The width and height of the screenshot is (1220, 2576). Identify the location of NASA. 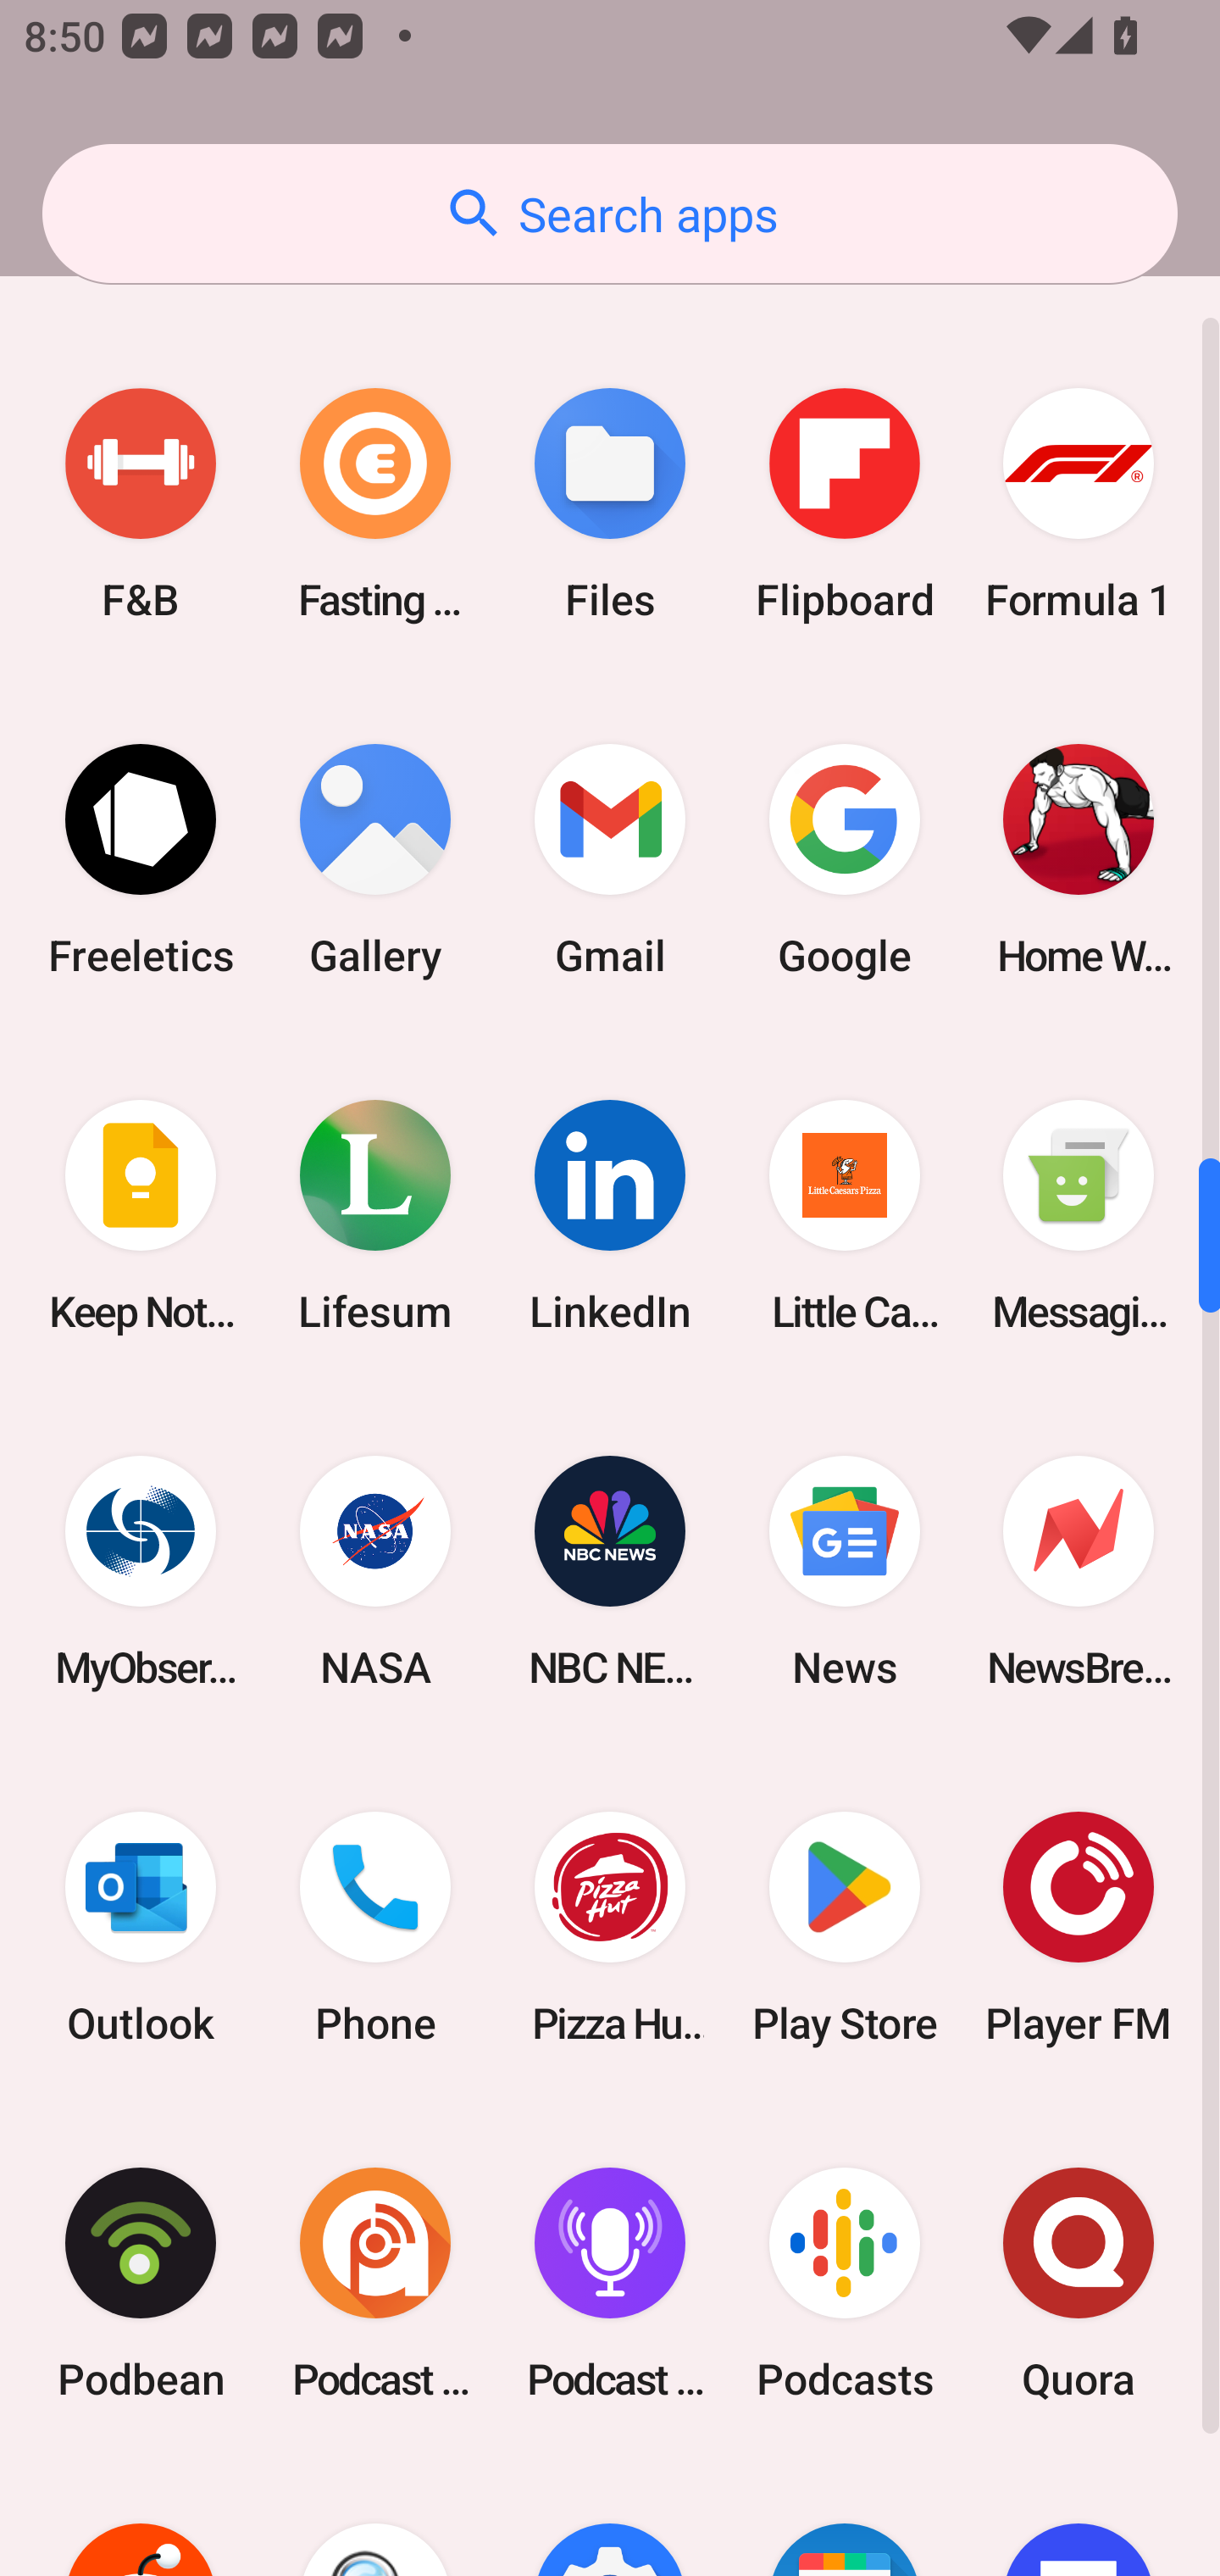
(375, 1571).